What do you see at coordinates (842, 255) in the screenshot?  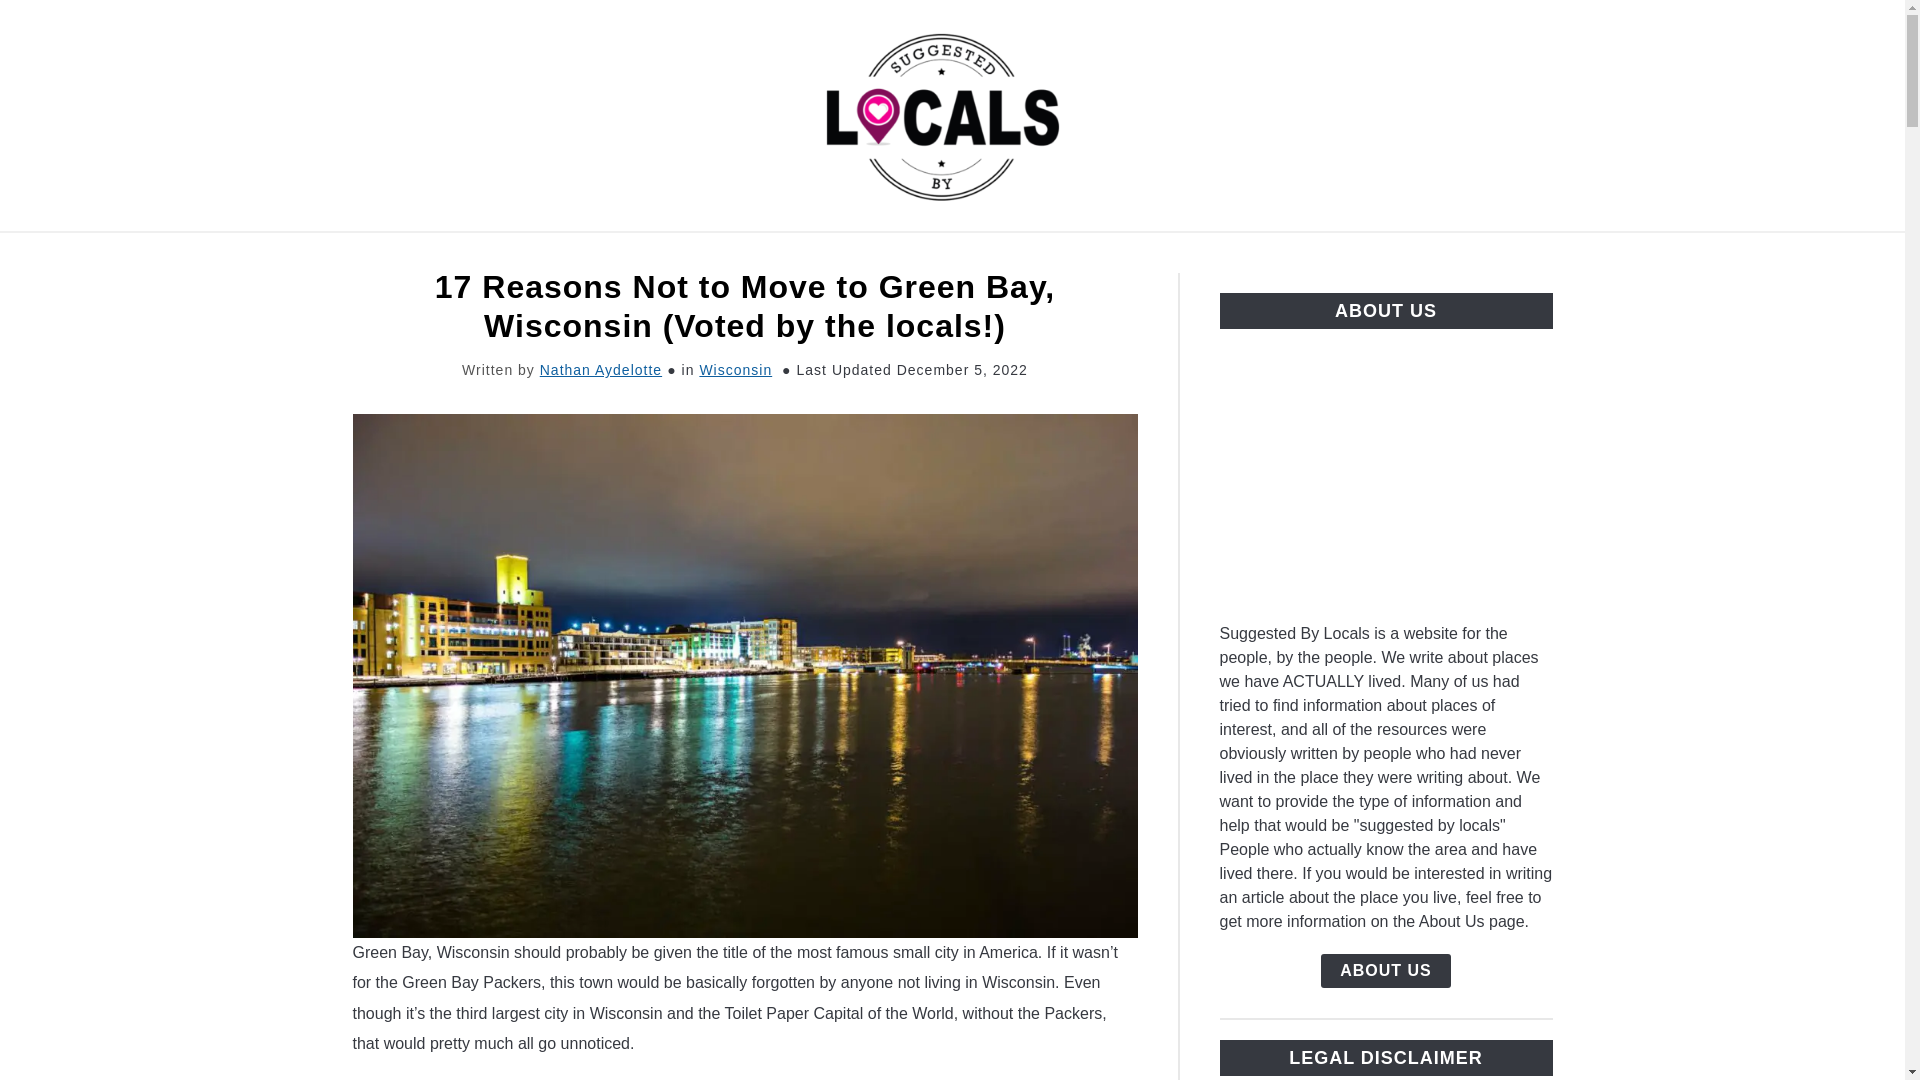 I see `INTERESTING FACTS` at bounding box center [842, 255].